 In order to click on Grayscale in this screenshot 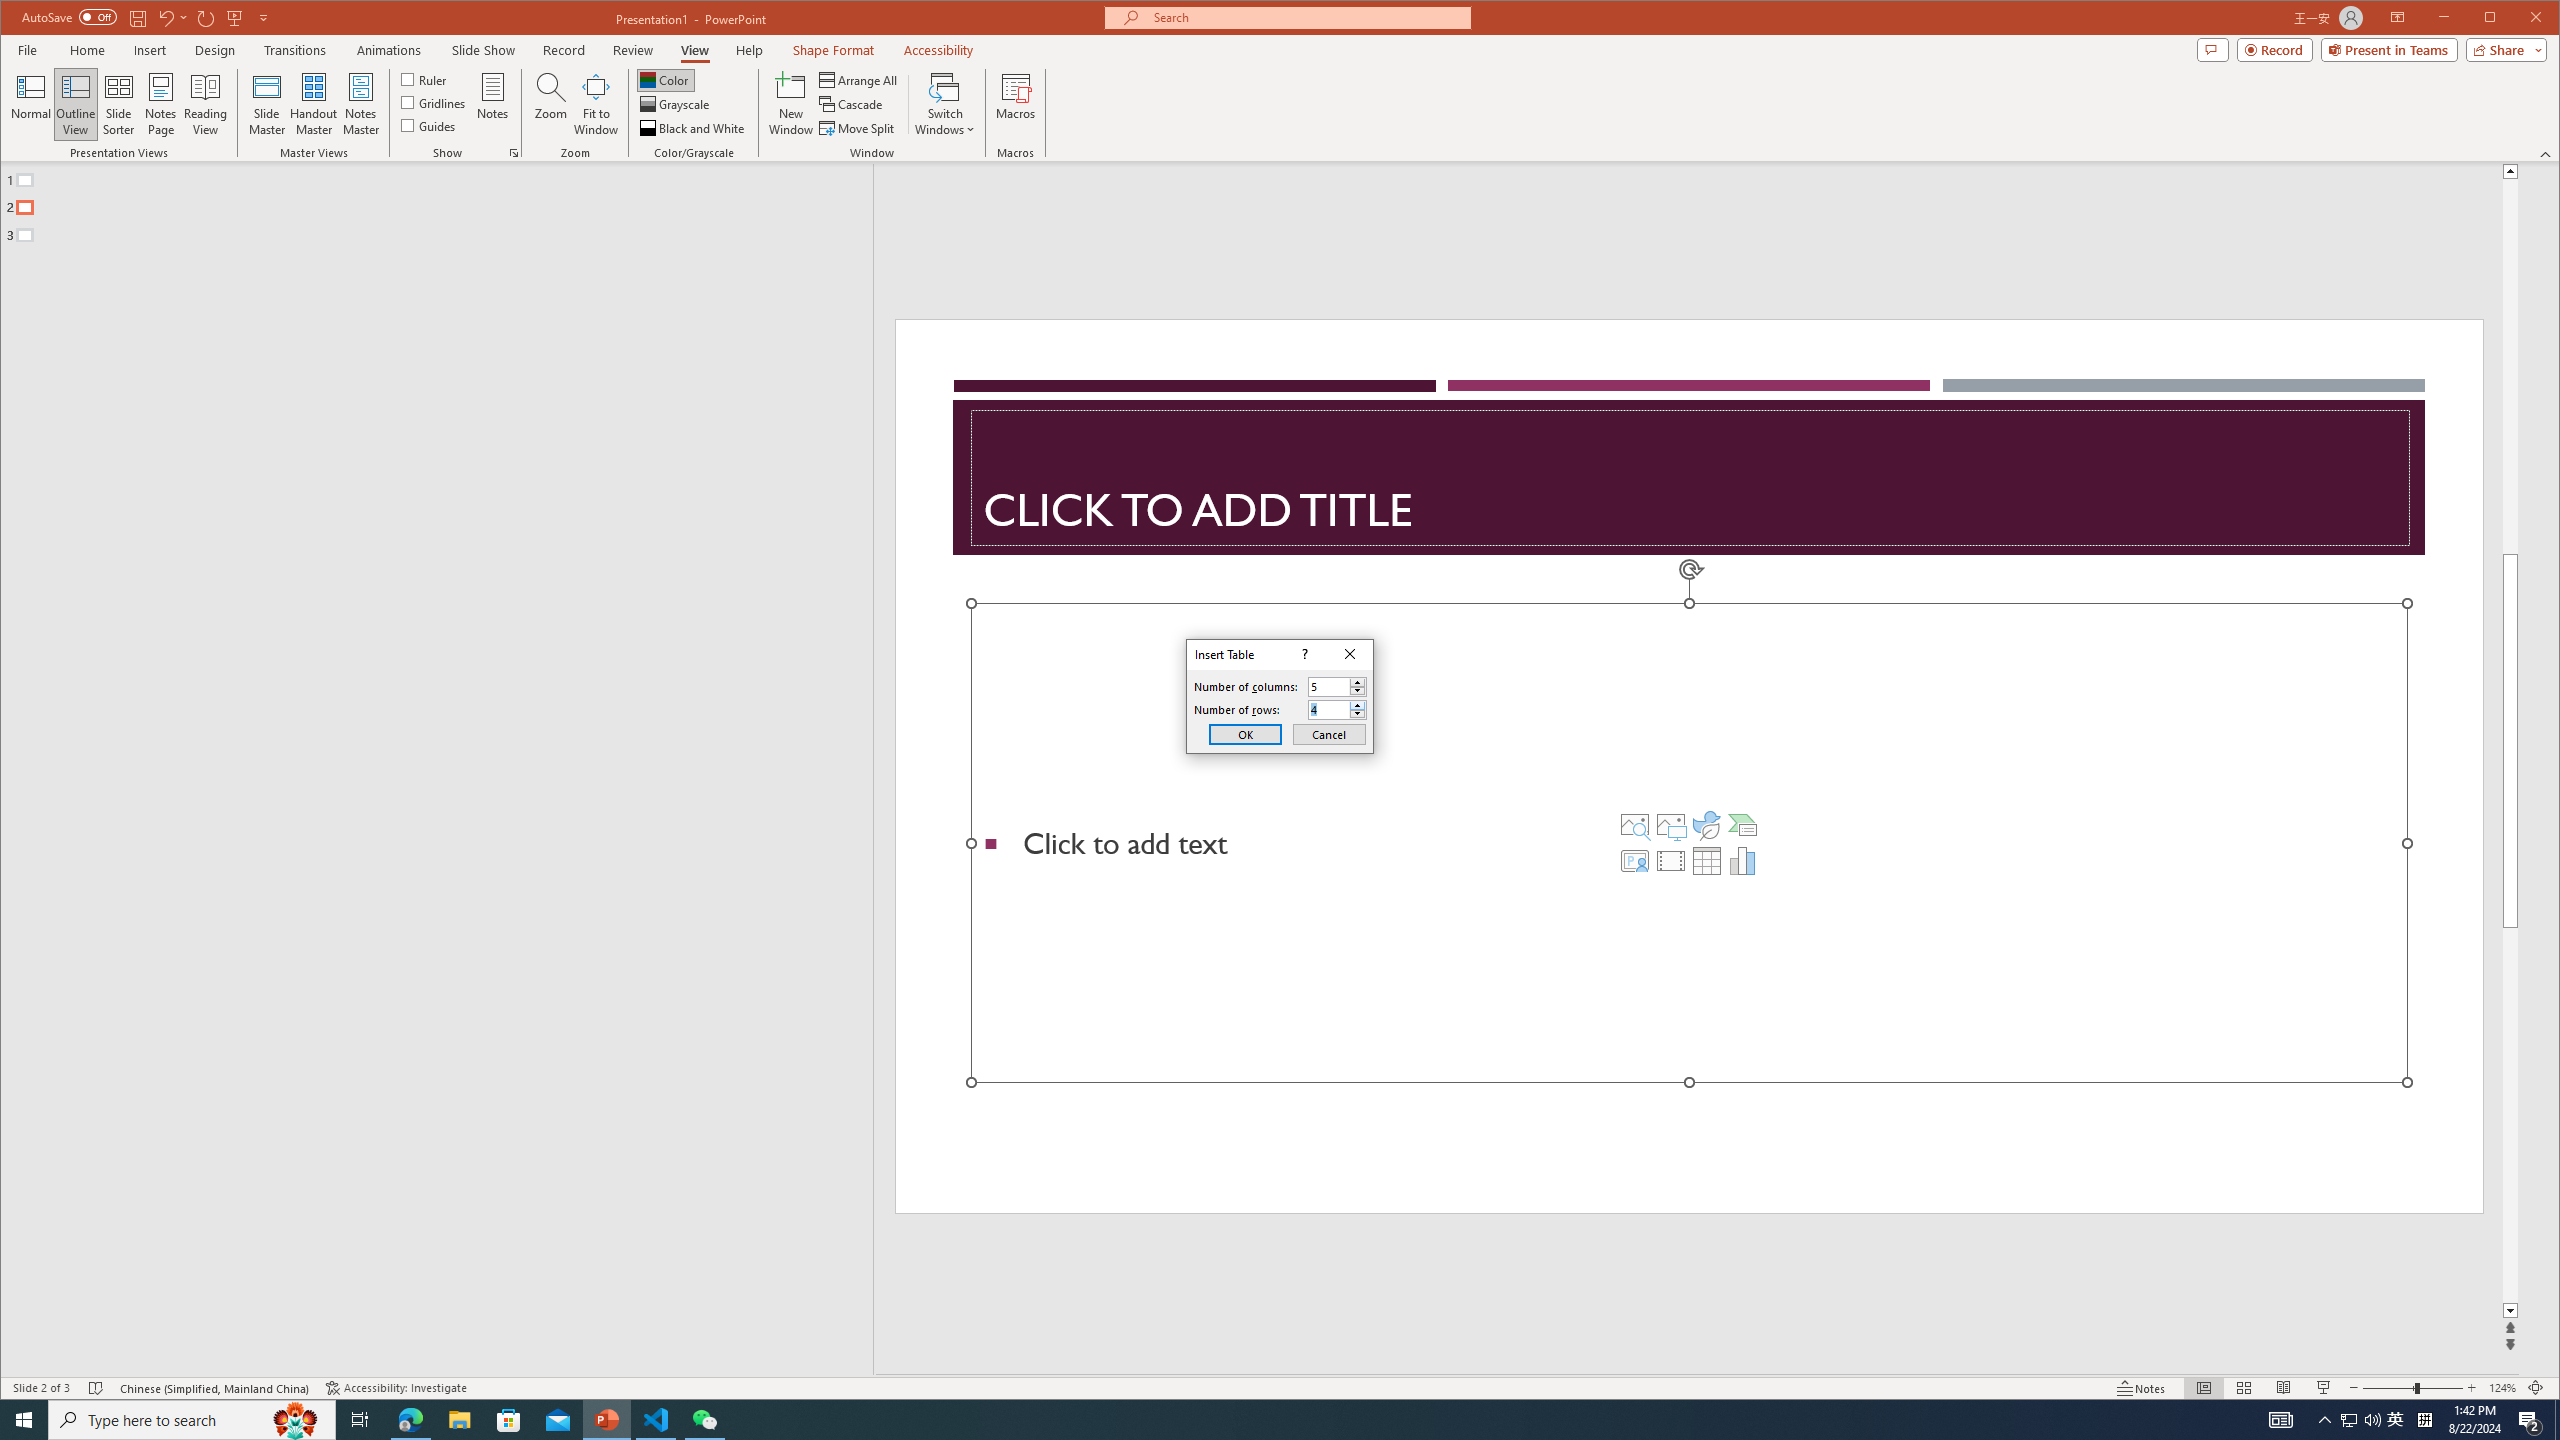, I will do `click(676, 104)`.